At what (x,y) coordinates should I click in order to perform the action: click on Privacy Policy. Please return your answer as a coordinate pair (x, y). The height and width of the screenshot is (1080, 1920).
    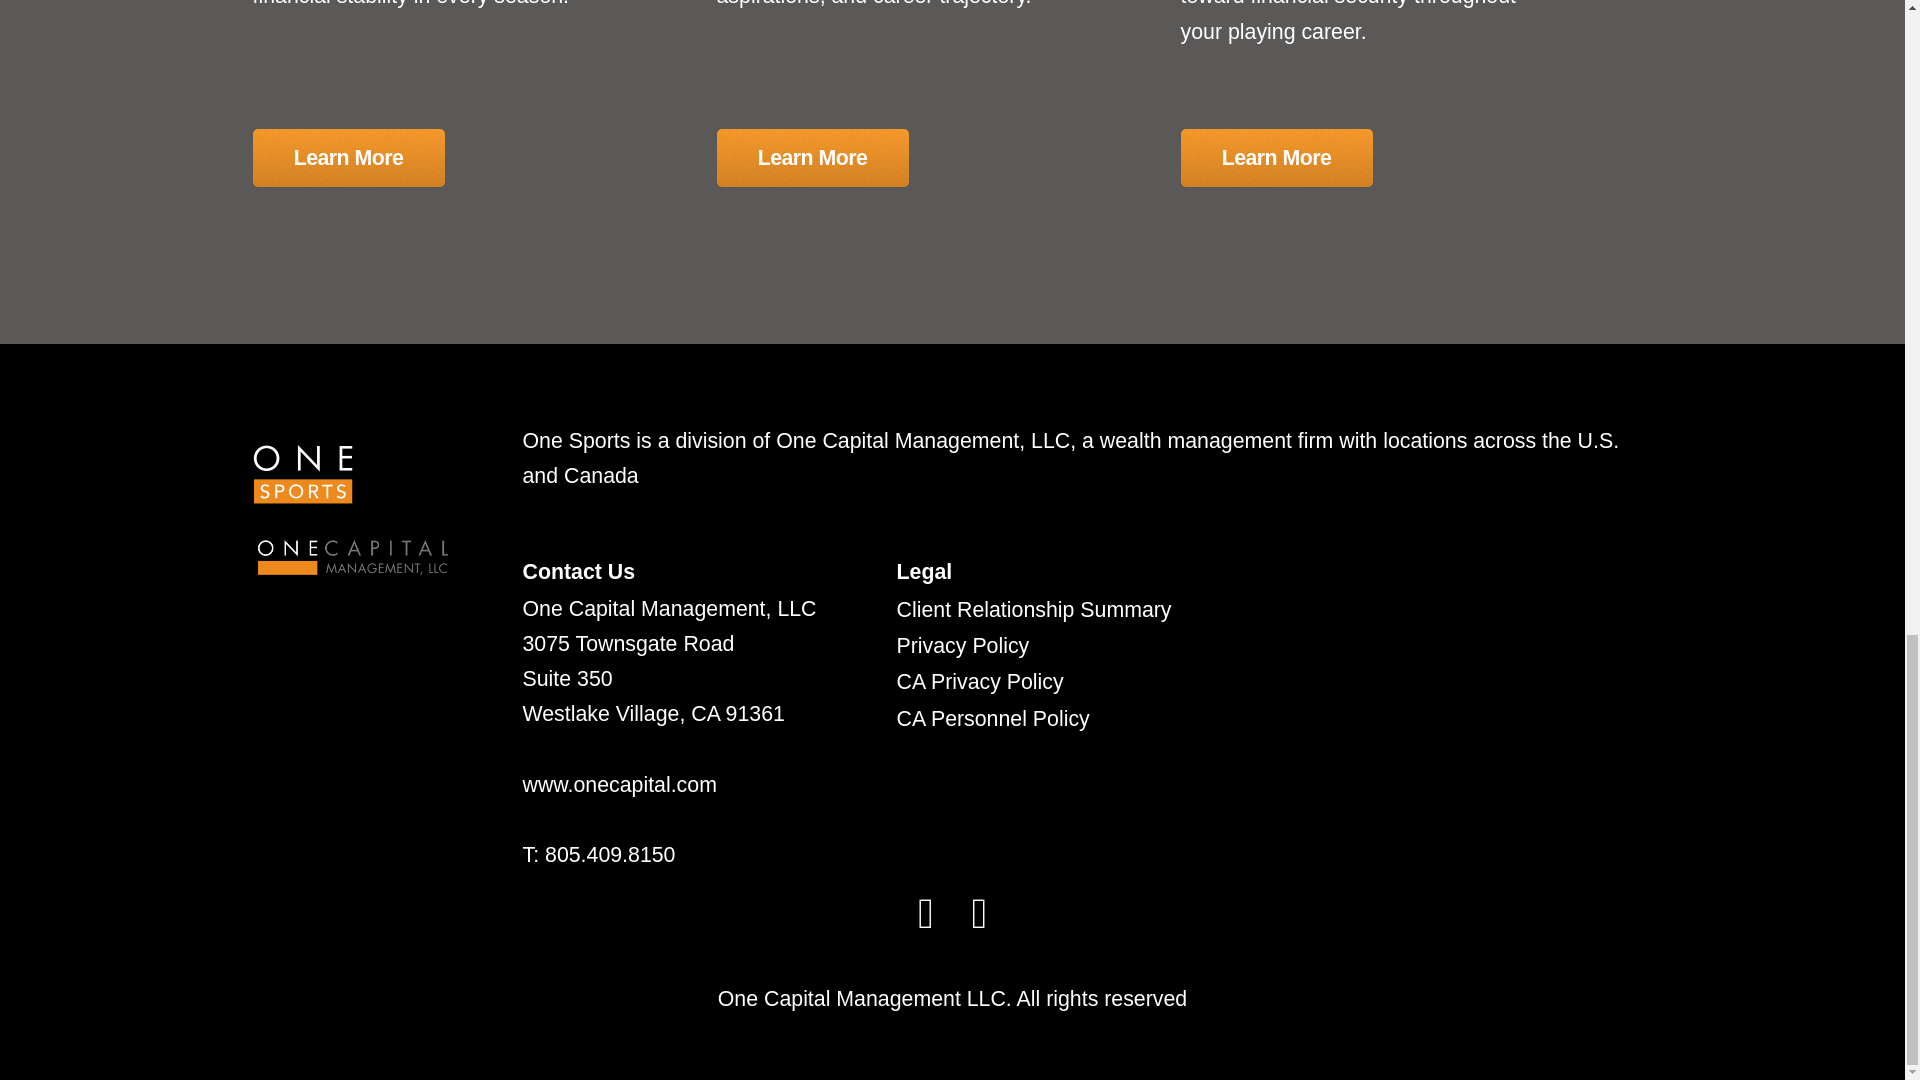
    Looking at the image, I should click on (962, 645).